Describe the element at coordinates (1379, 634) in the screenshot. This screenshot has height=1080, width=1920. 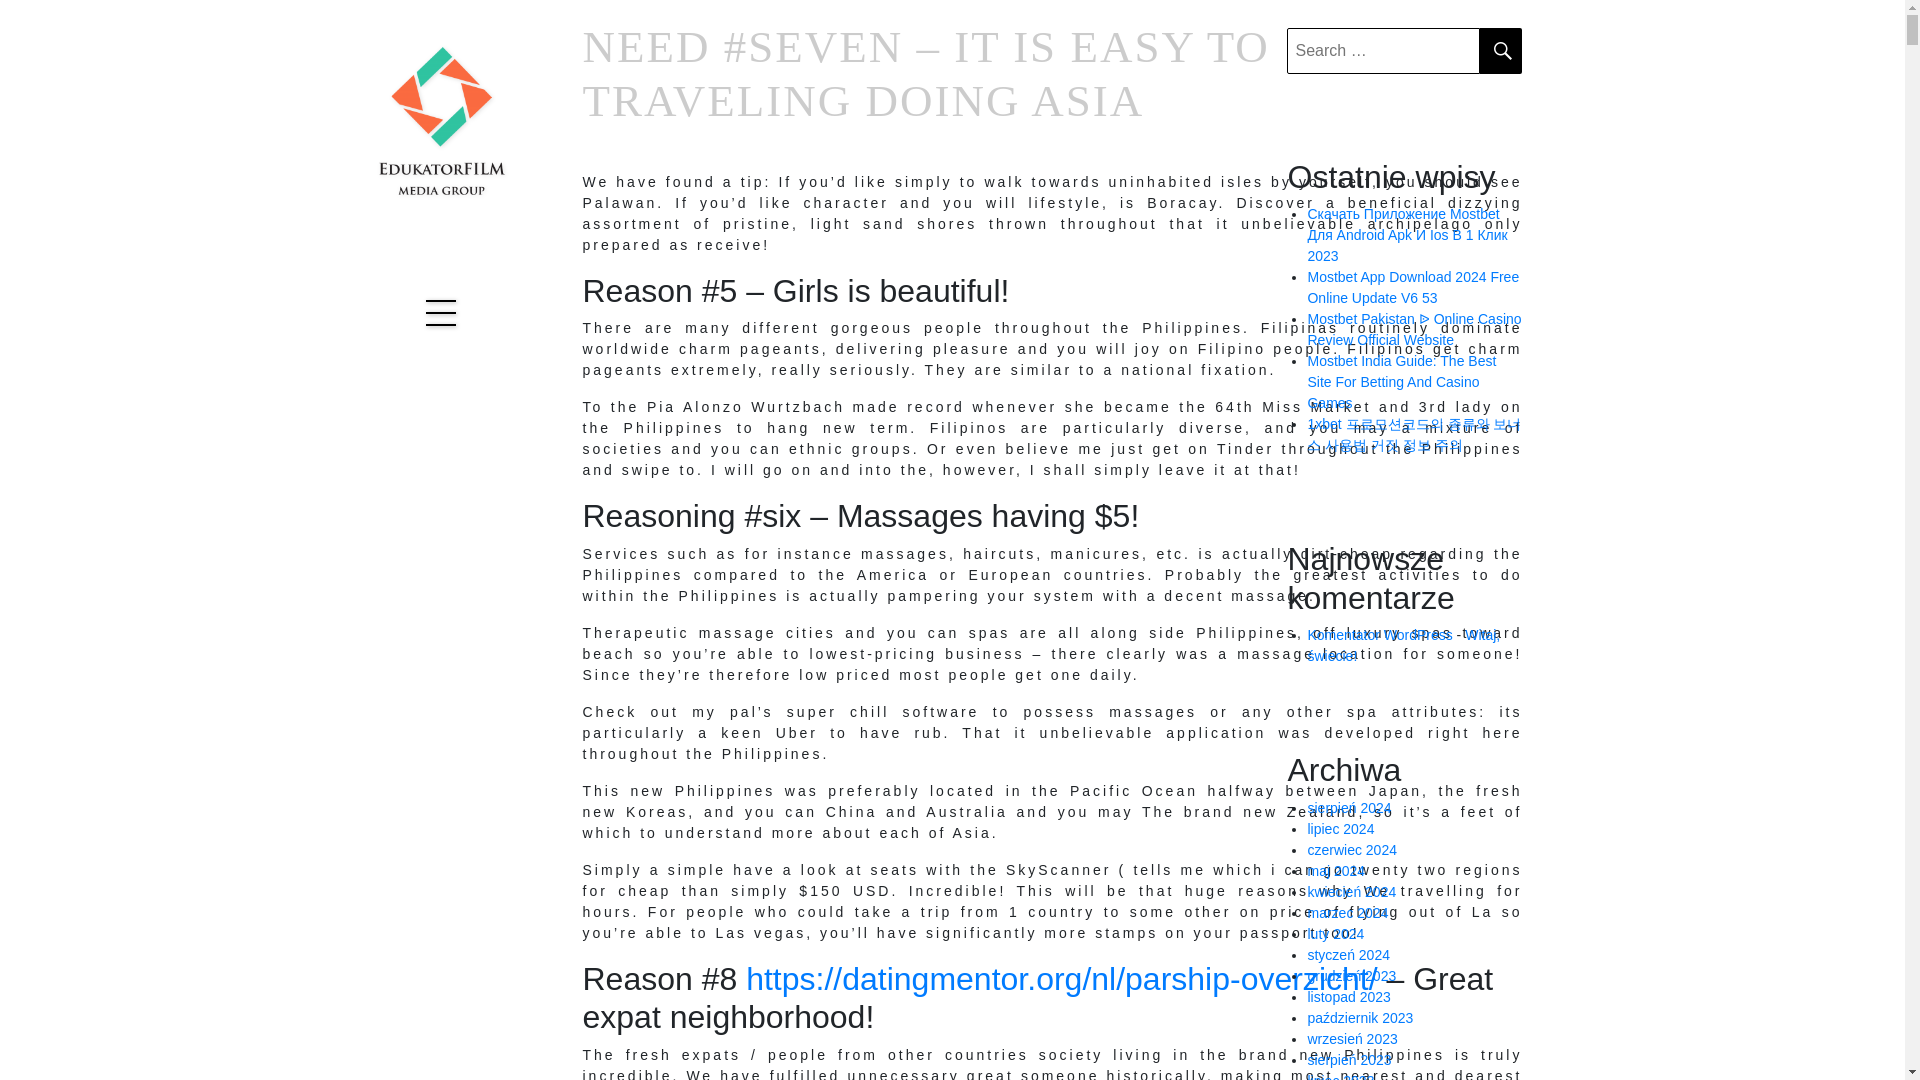
I see `Komentator WordPress` at that location.